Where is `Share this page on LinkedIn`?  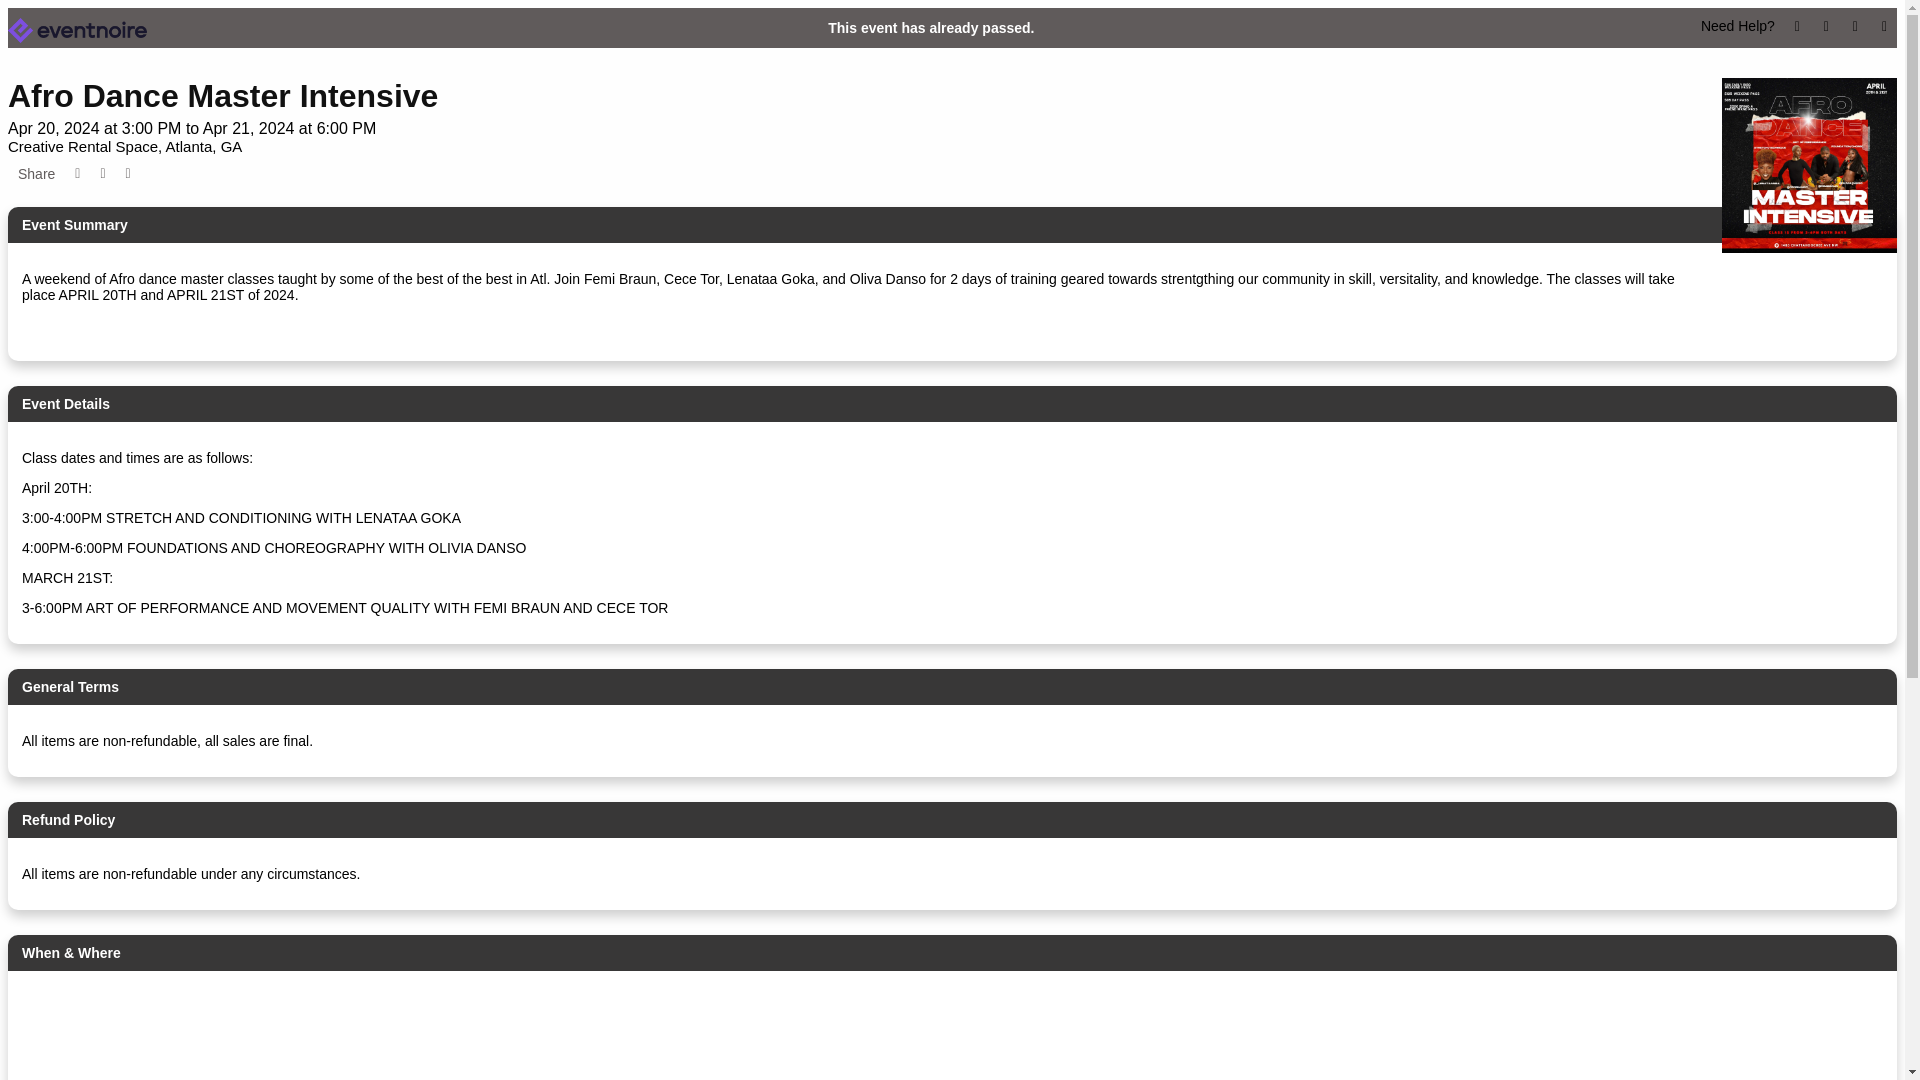 Share this page on LinkedIn is located at coordinates (128, 174).